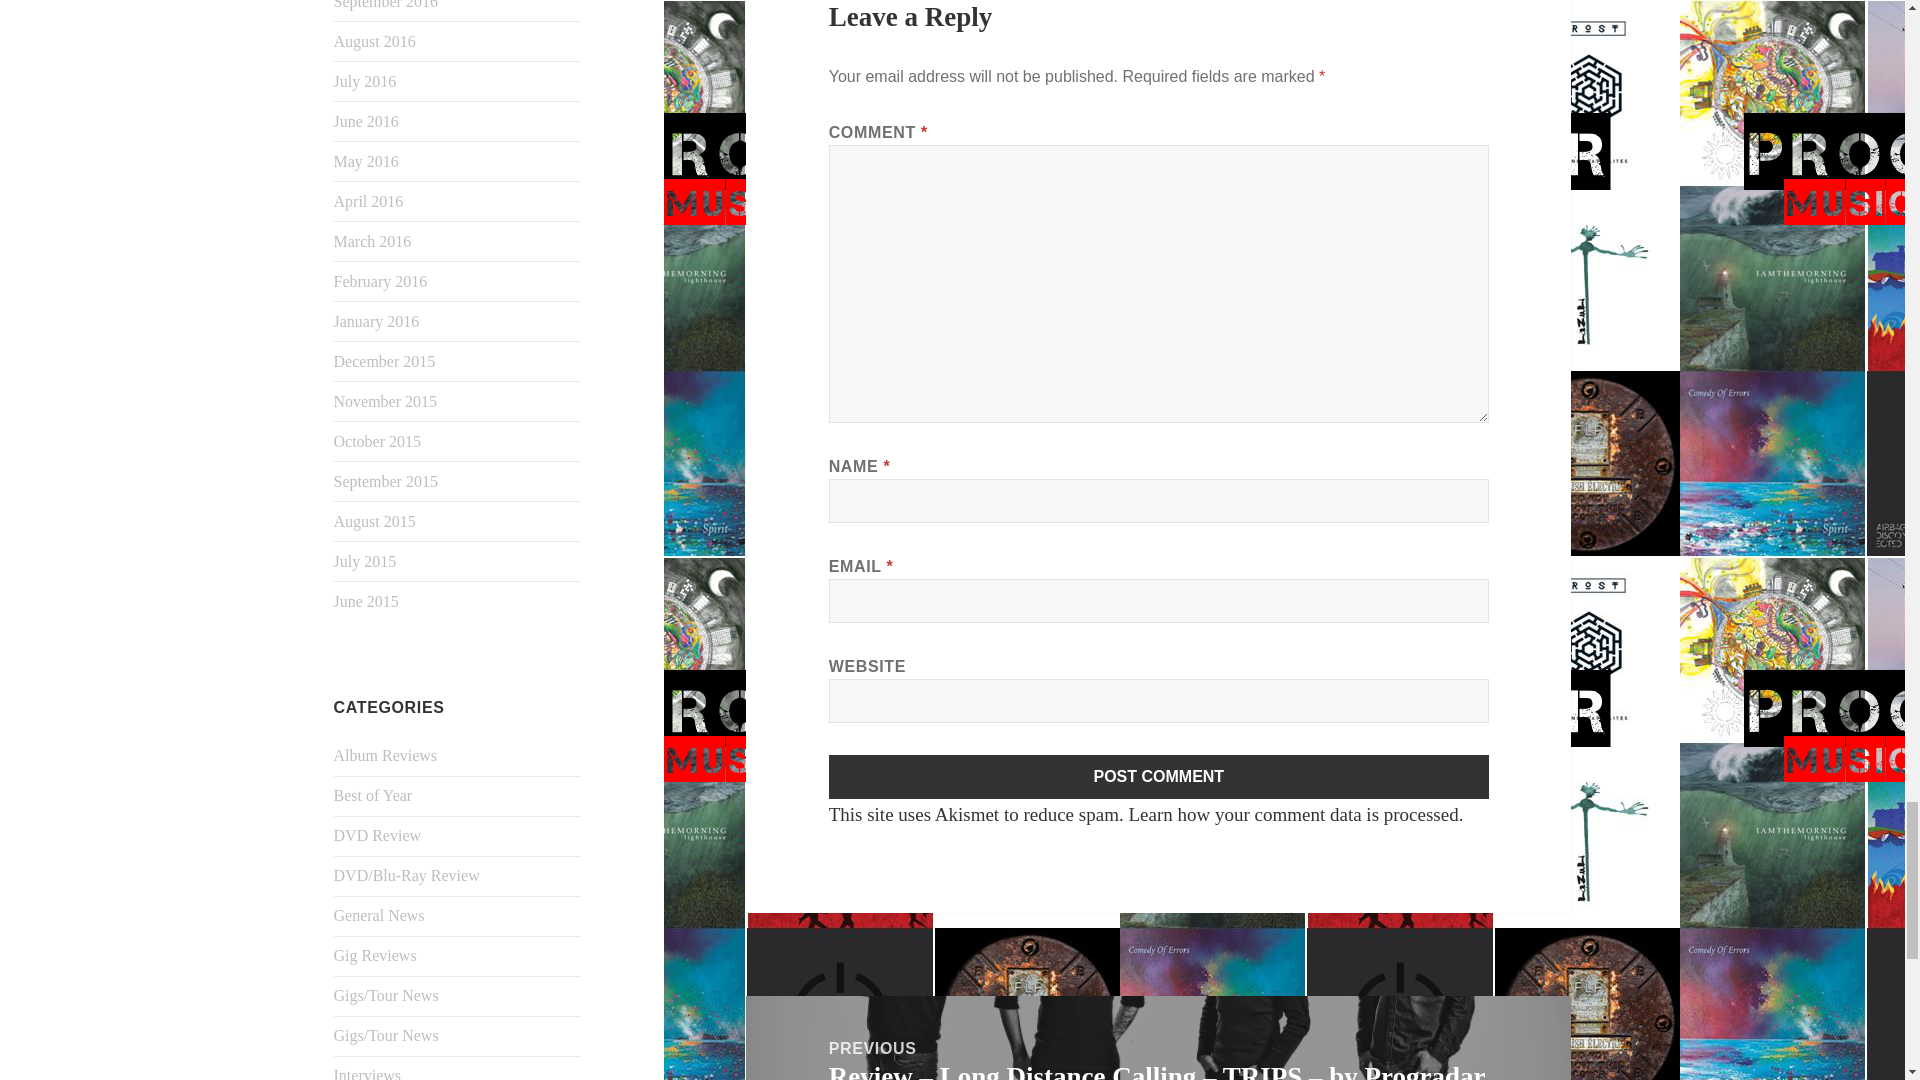  What do you see at coordinates (1159, 776) in the screenshot?
I see `Post Comment` at bounding box center [1159, 776].